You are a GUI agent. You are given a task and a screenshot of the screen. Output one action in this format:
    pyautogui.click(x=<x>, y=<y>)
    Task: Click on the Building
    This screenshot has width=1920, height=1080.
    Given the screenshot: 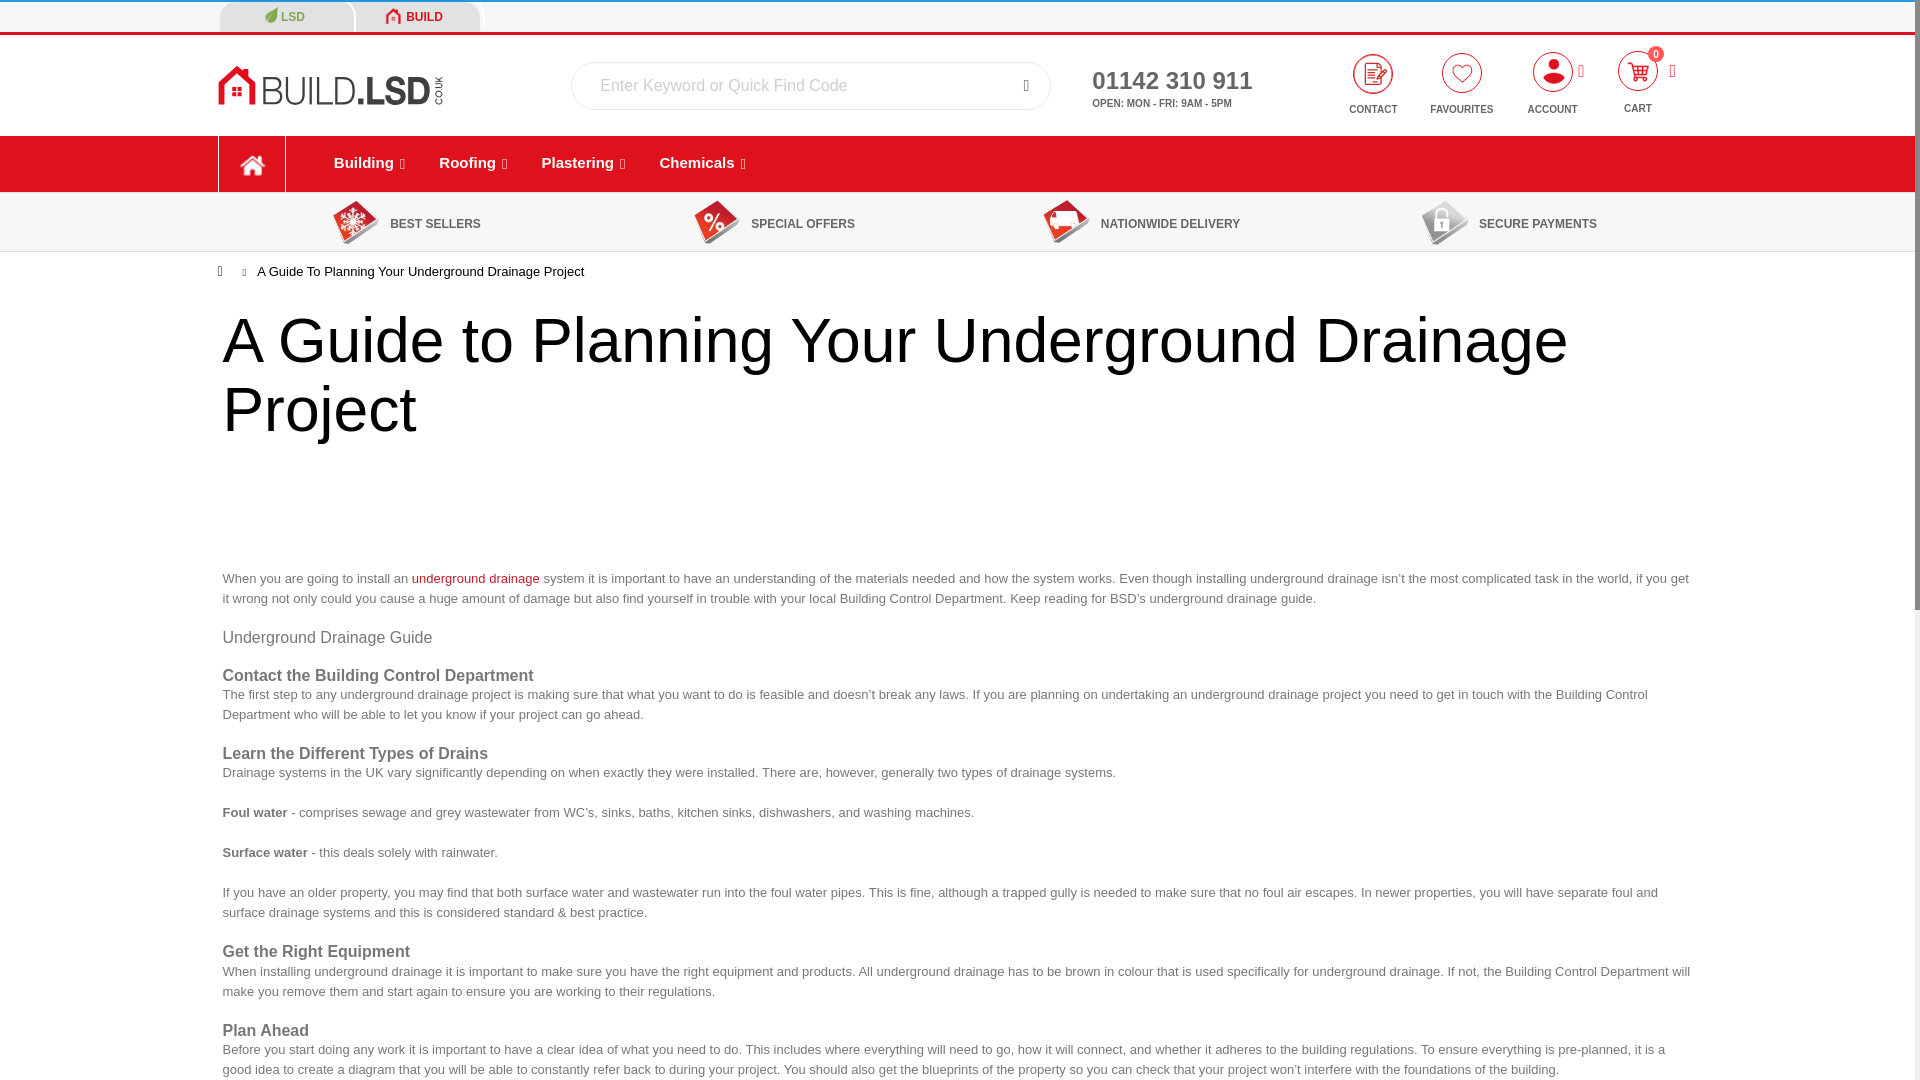 What is the action you would take?
    pyautogui.click(x=369, y=164)
    